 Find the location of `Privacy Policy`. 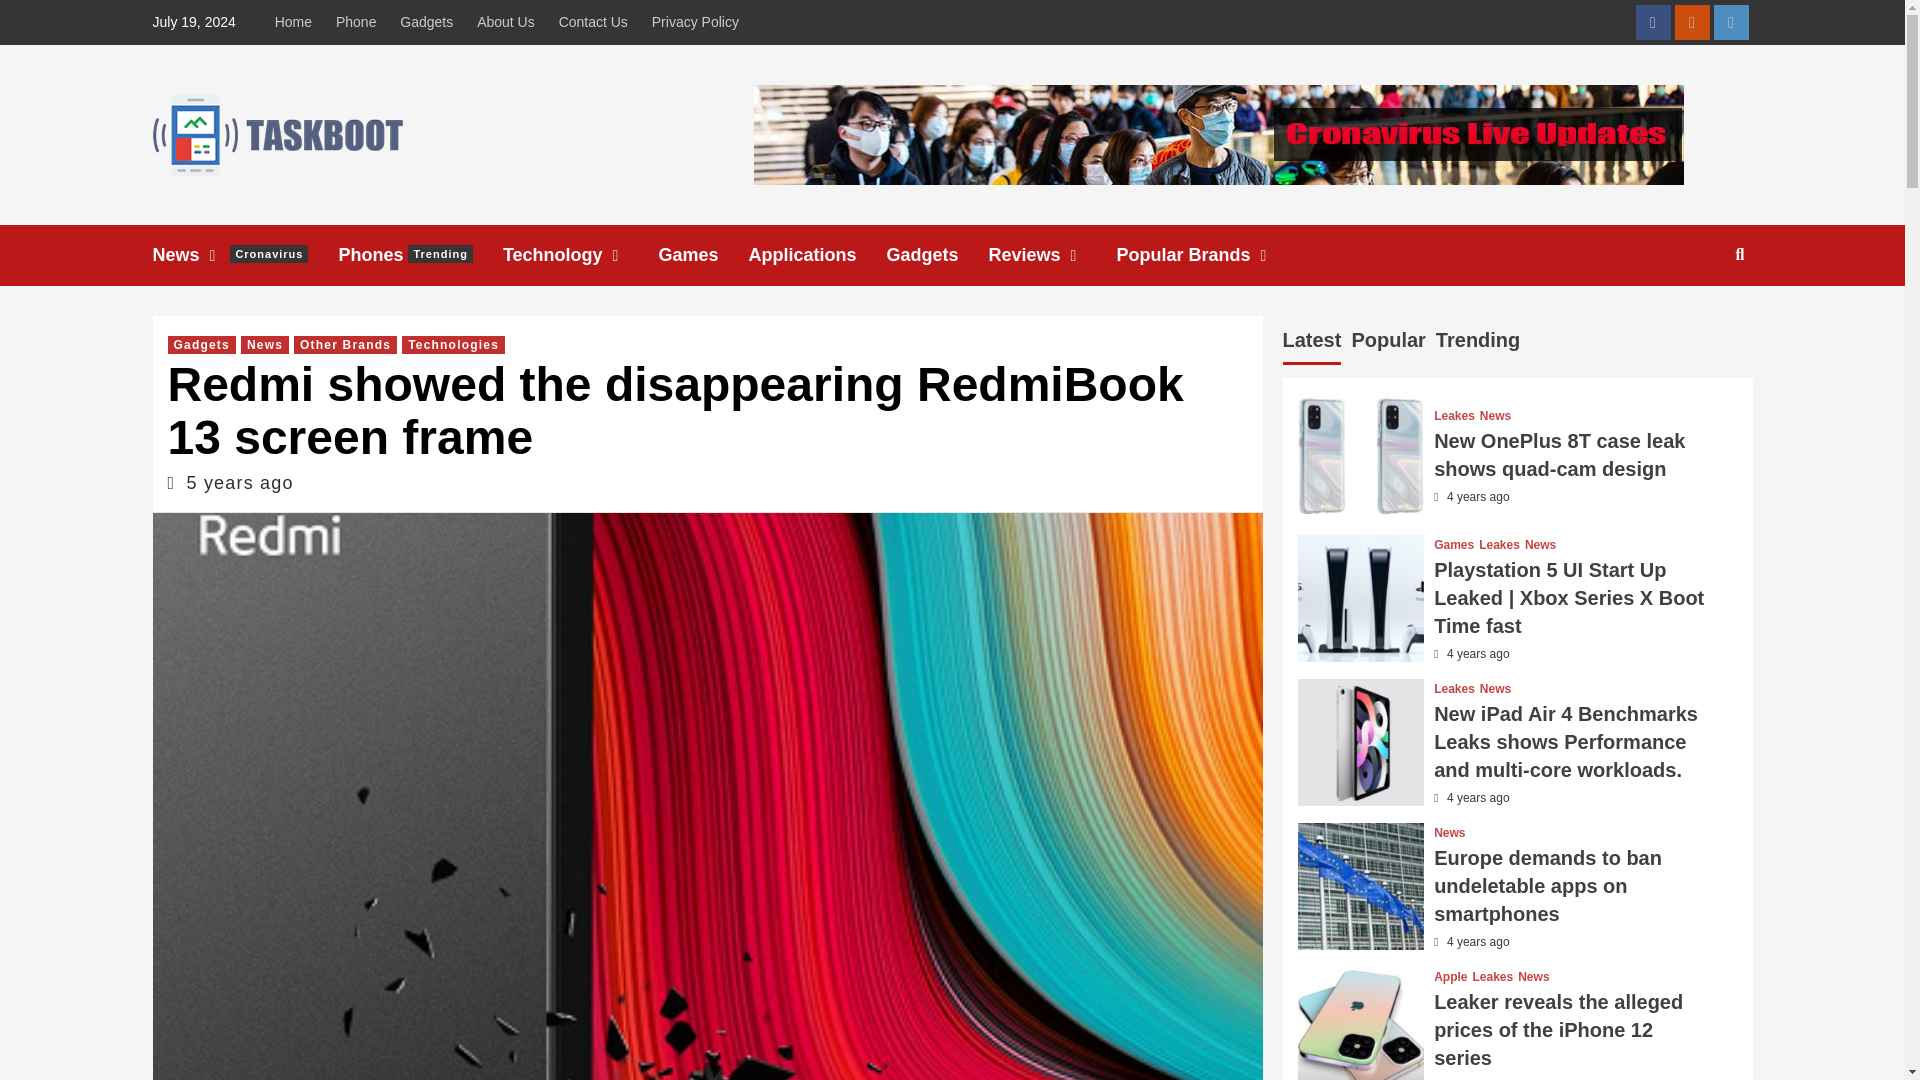

Privacy Policy is located at coordinates (1652, 22).